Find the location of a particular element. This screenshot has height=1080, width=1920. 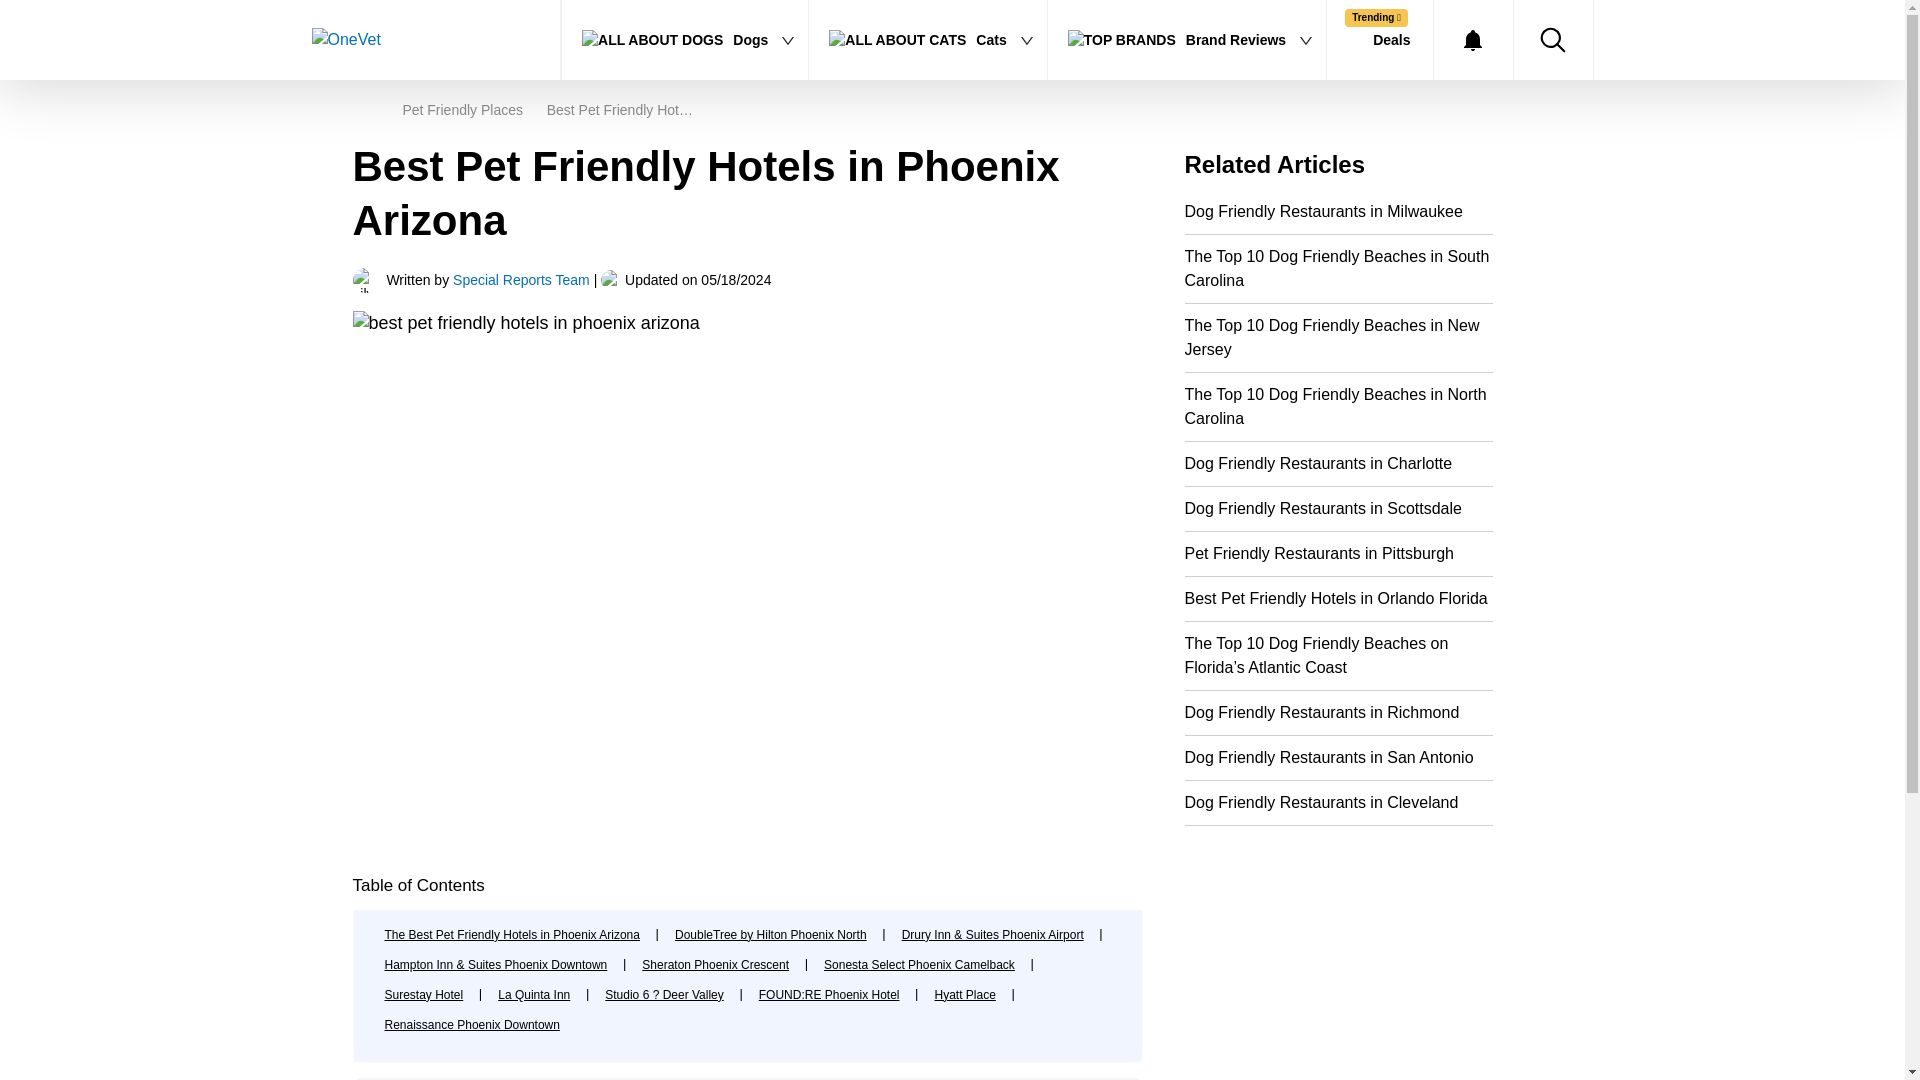

OneVet is located at coordinates (414, 40).